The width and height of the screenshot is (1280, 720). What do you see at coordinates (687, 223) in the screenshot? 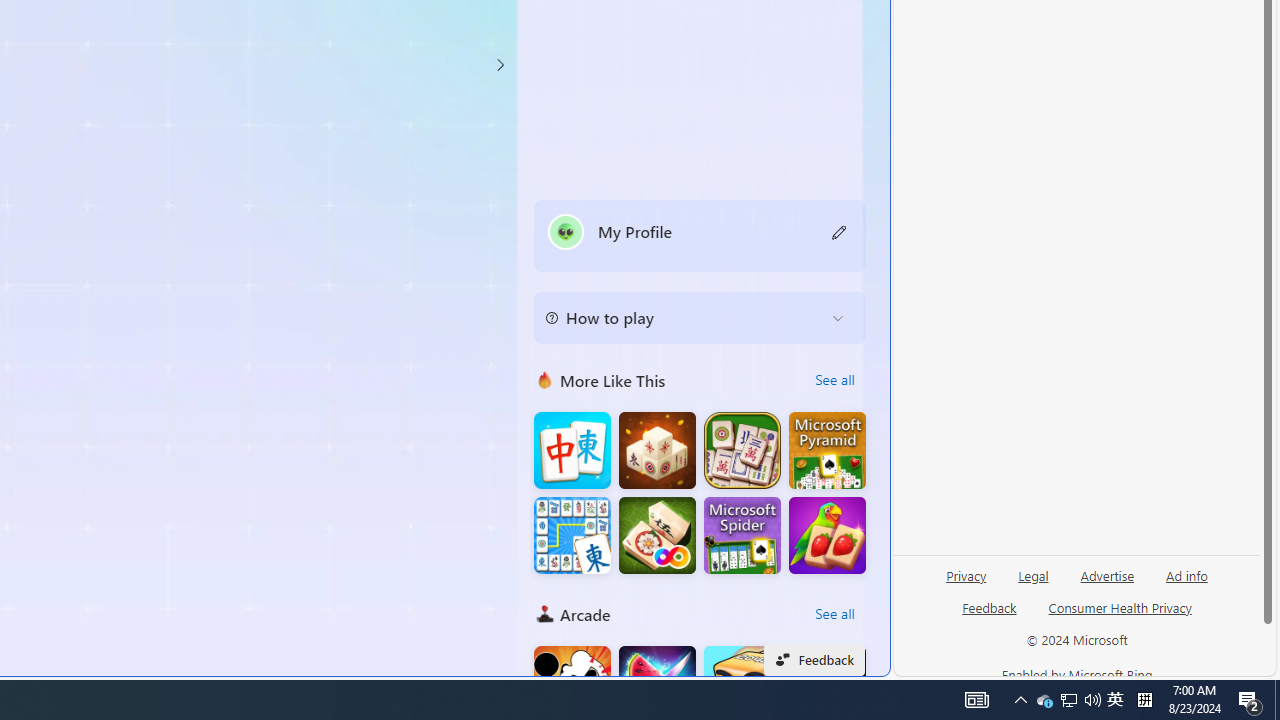
I see `MSN` at bounding box center [687, 223].